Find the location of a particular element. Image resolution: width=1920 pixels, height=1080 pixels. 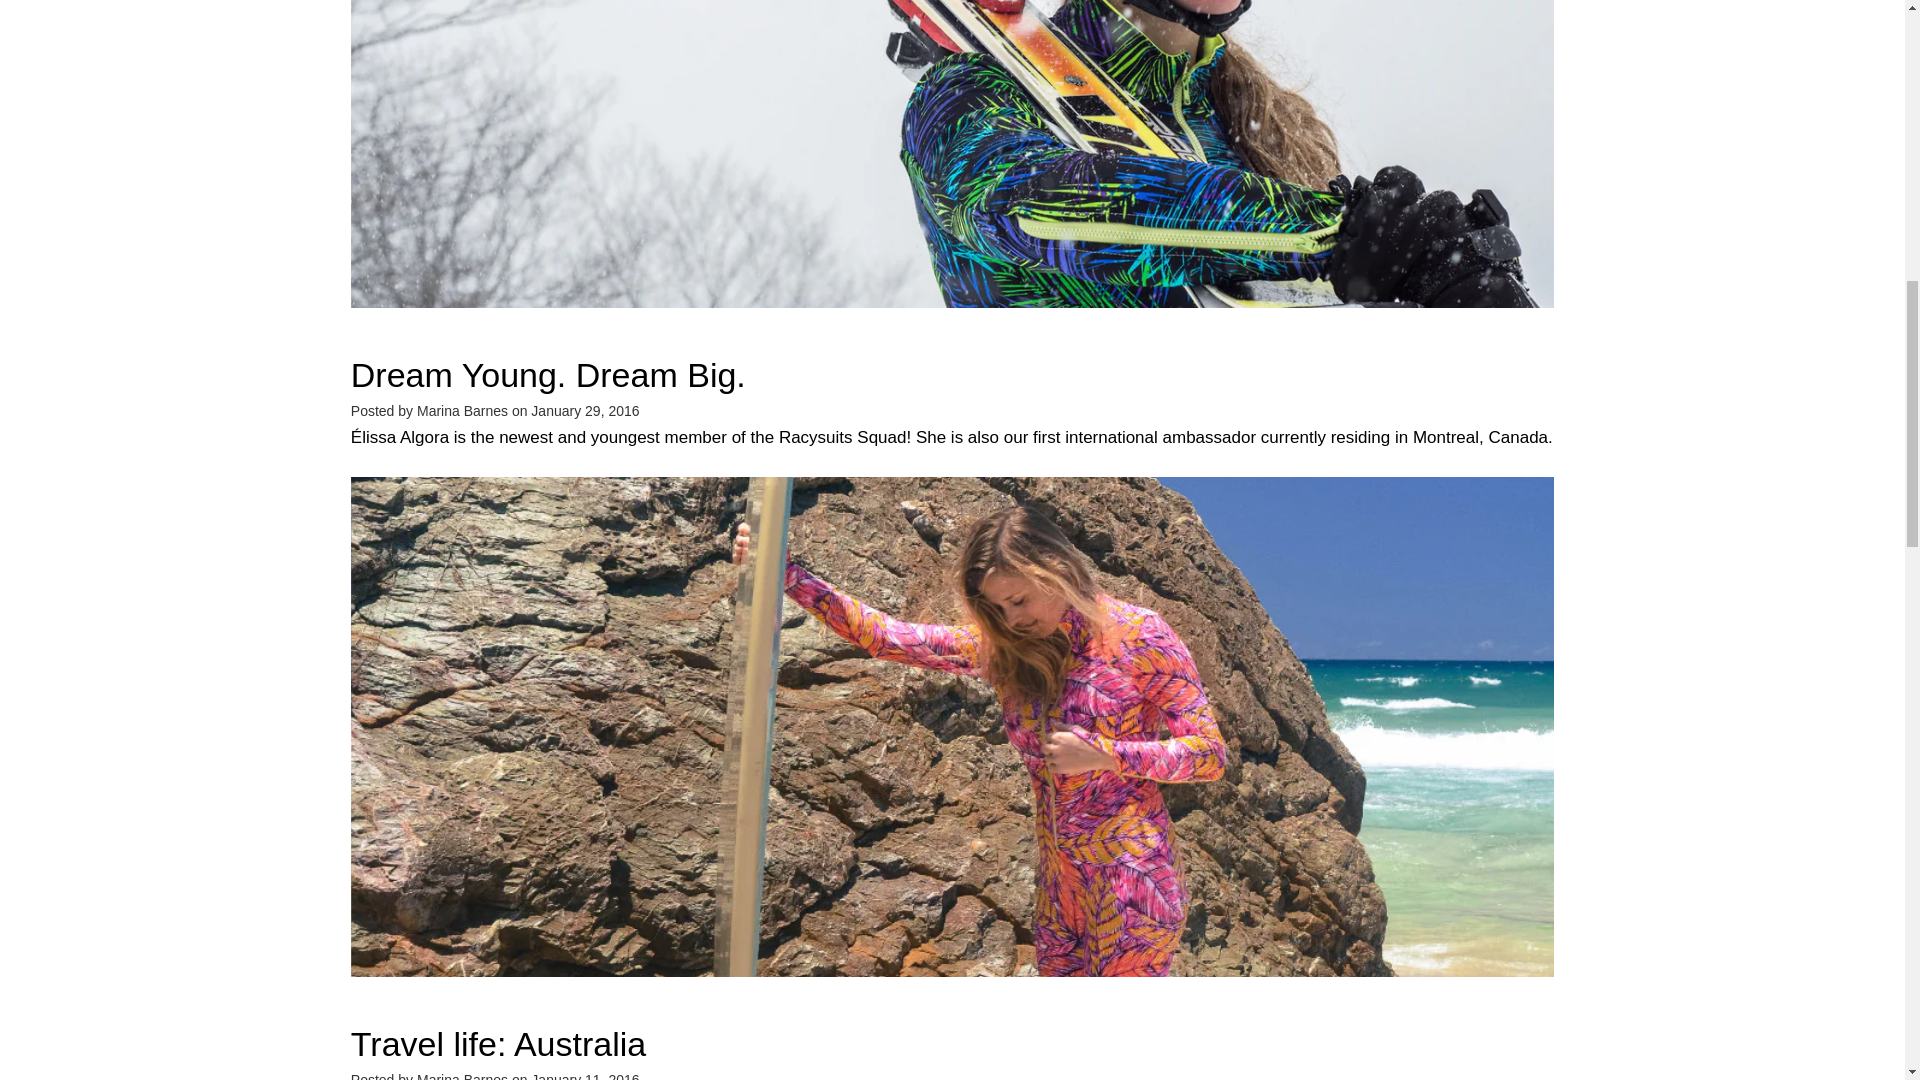

Dream Young. Dream Big. is located at coordinates (548, 375).